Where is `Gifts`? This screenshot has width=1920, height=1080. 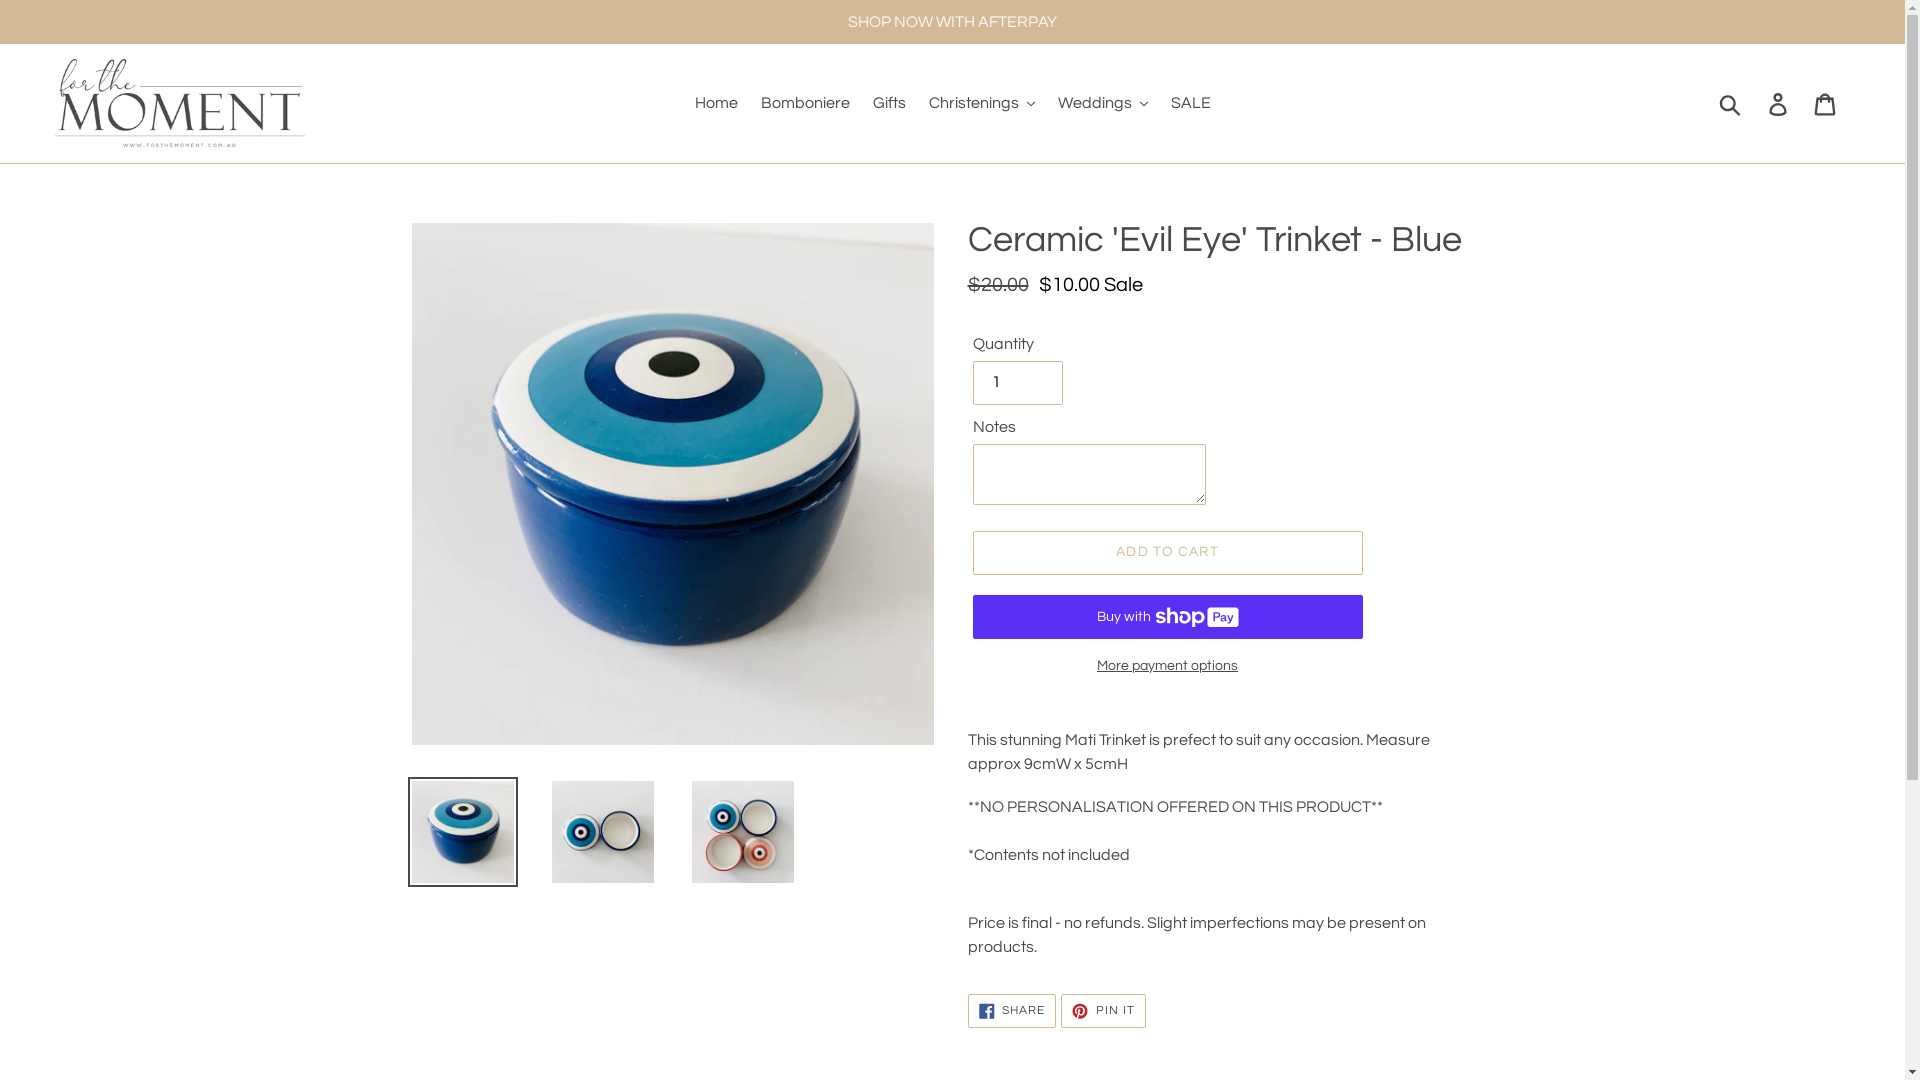
Gifts is located at coordinates (888, 103).